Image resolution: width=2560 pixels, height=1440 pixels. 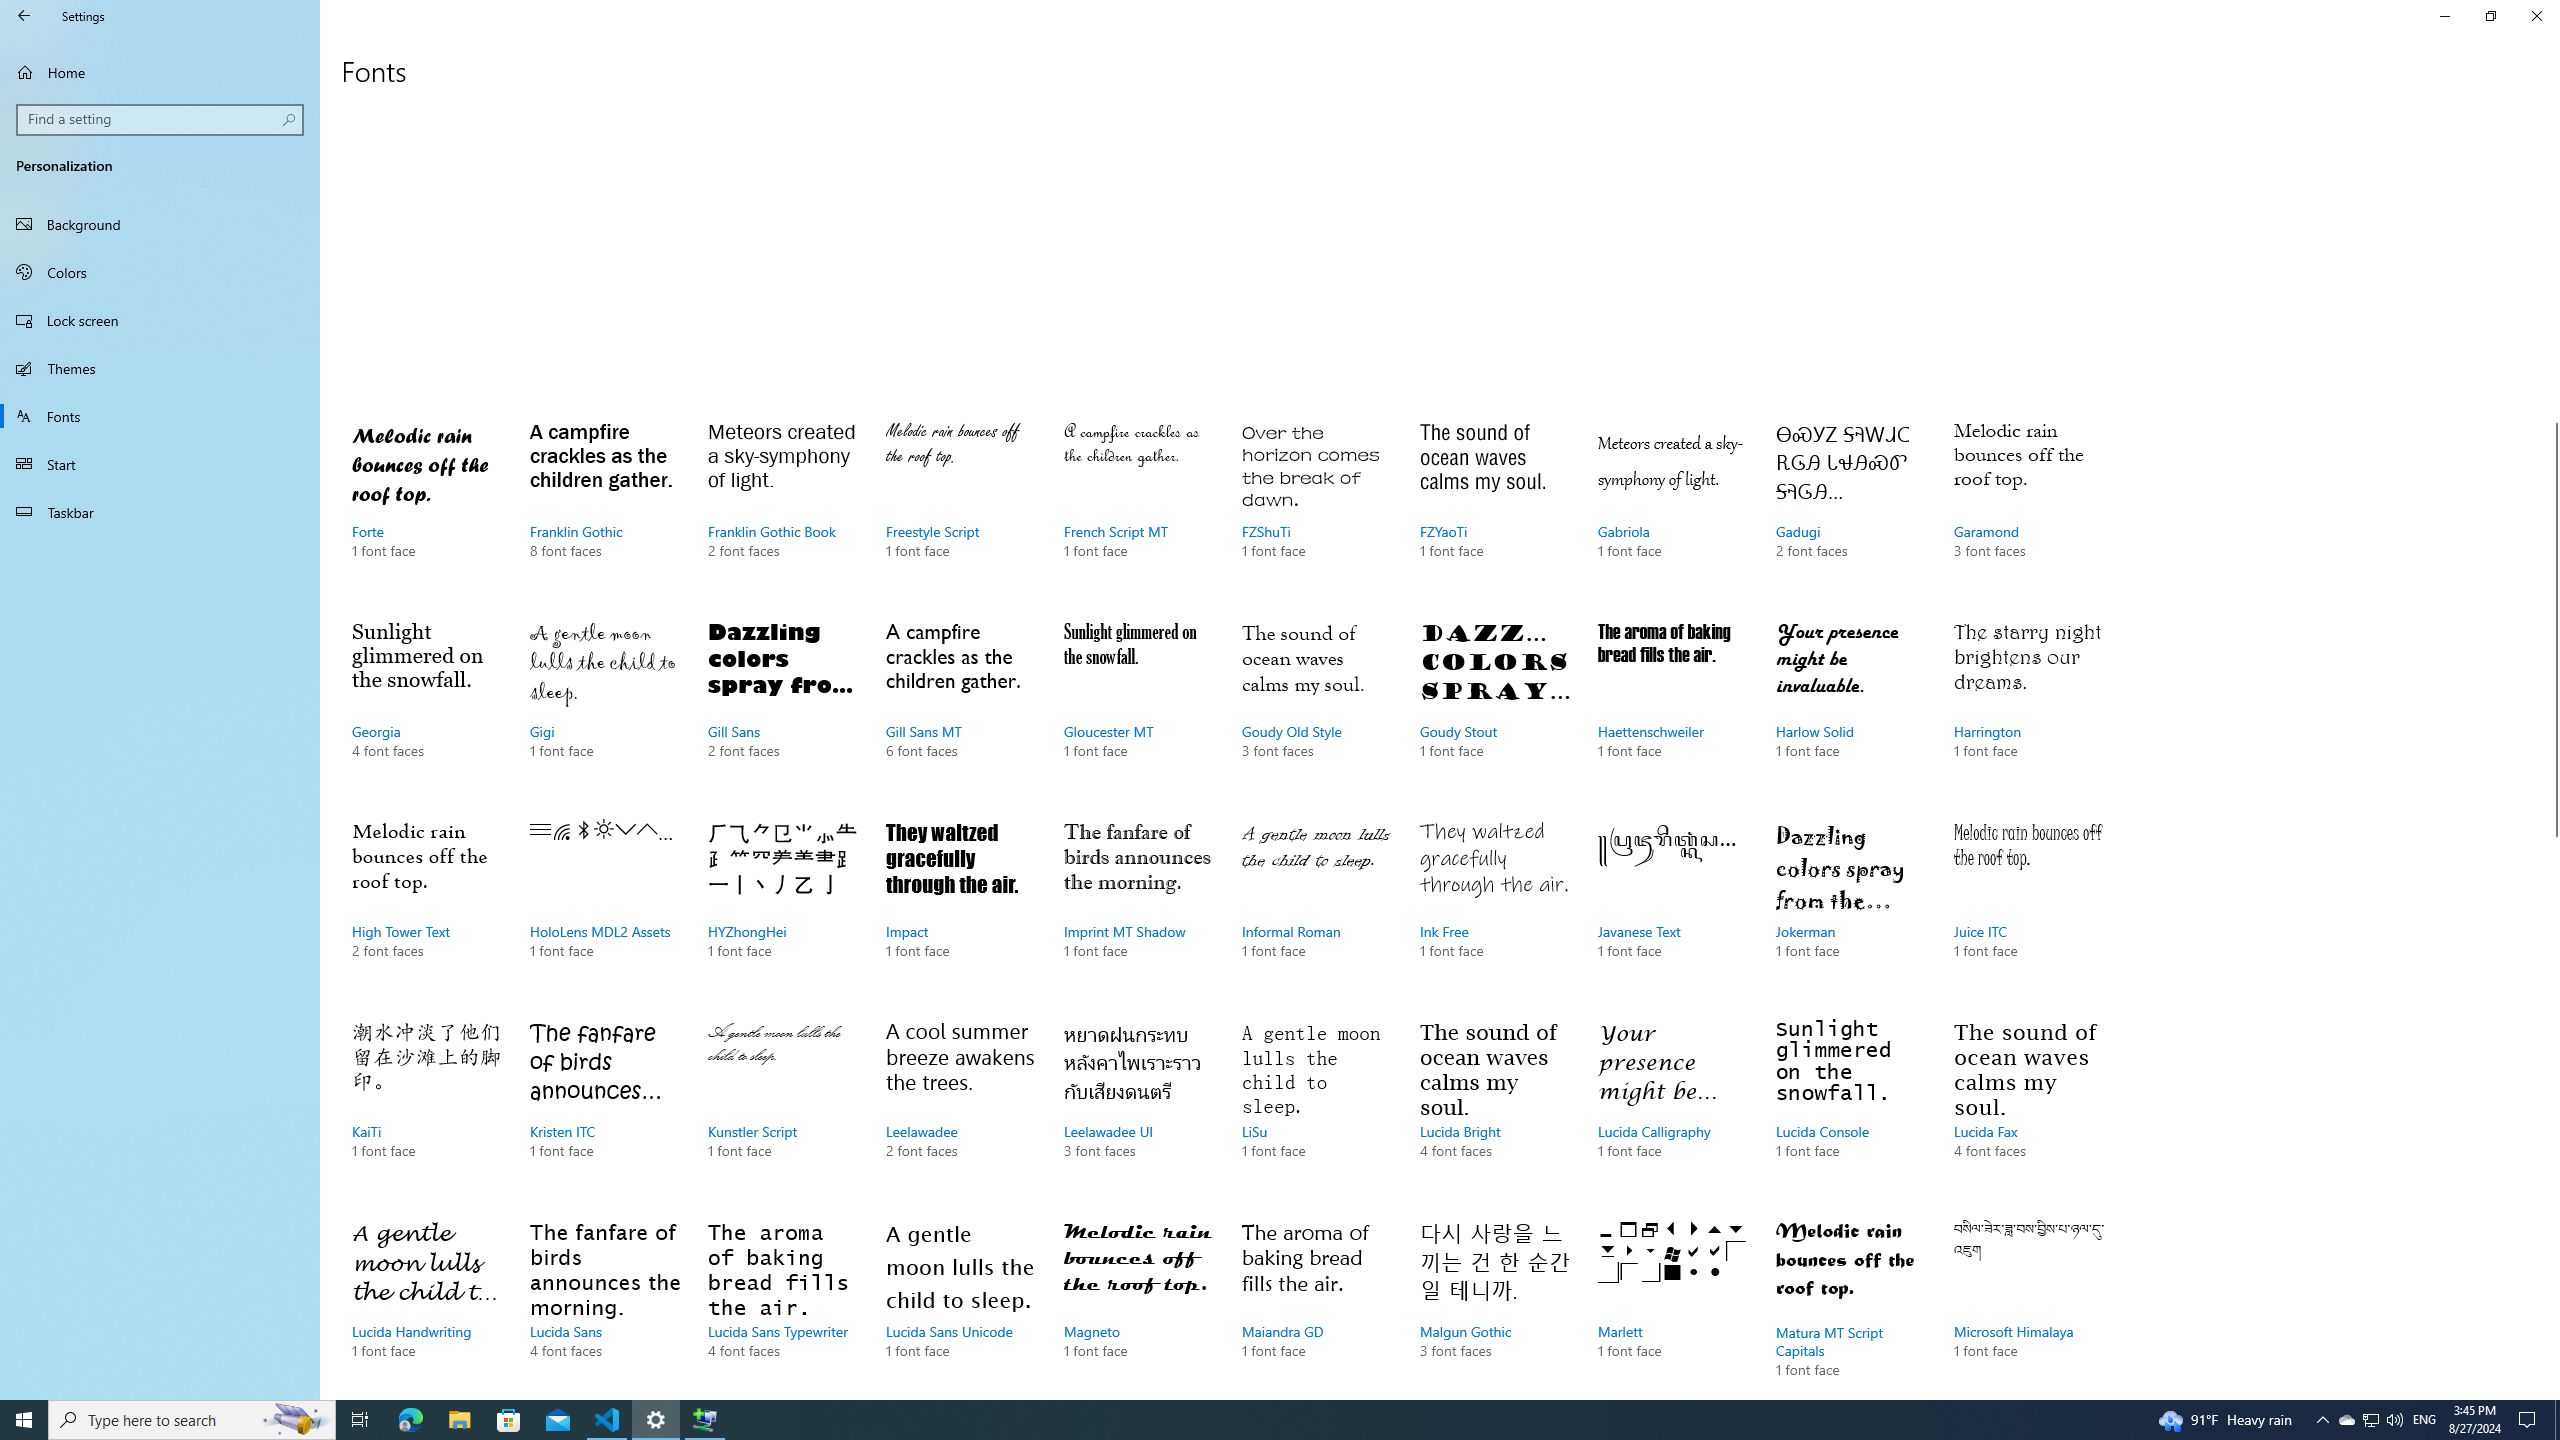 What do you see at coordinates (604, 510) in the screenshot?
I see `Franklin Gothic, 8 font faces` at bounding box center [604, 510].